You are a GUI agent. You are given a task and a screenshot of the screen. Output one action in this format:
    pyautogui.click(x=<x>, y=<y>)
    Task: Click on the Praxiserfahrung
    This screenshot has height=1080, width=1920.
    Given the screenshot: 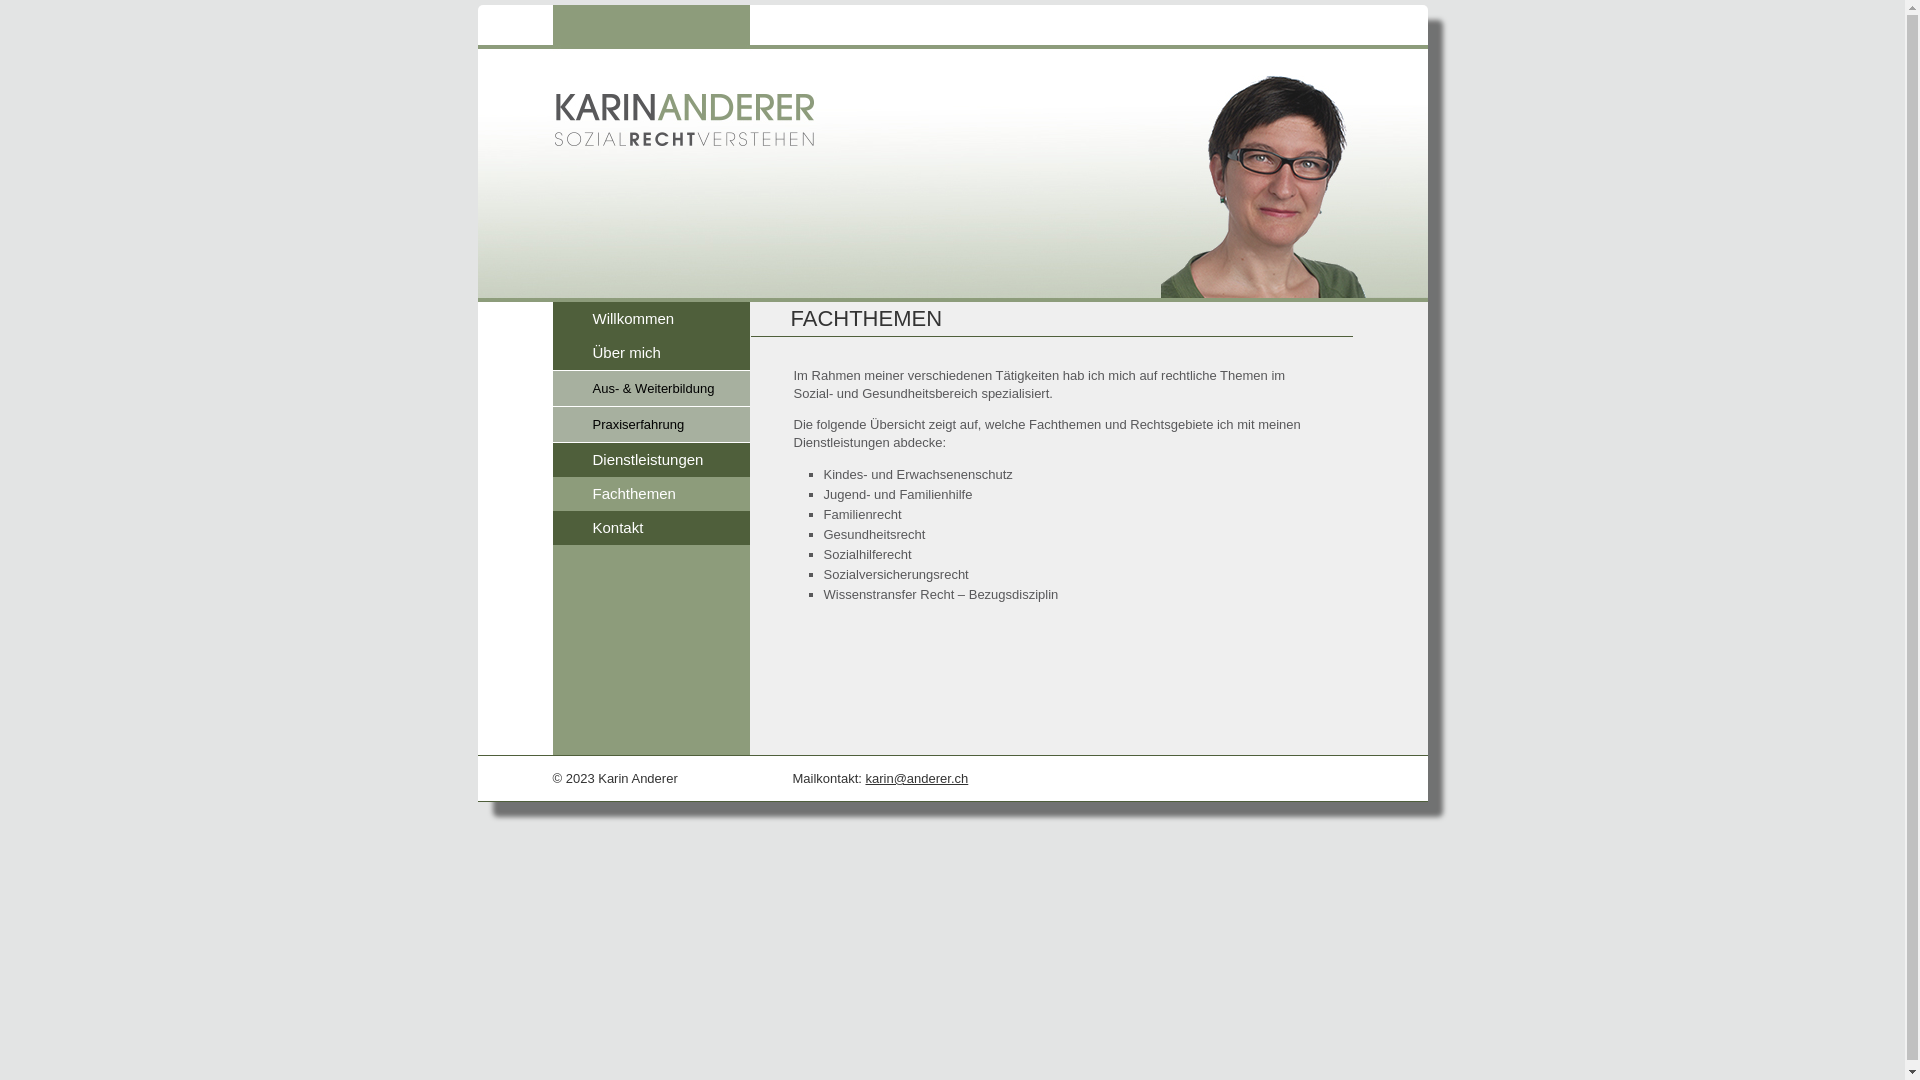 What is the action you would take?
    pyautogui.click(x=638, y=424)
    